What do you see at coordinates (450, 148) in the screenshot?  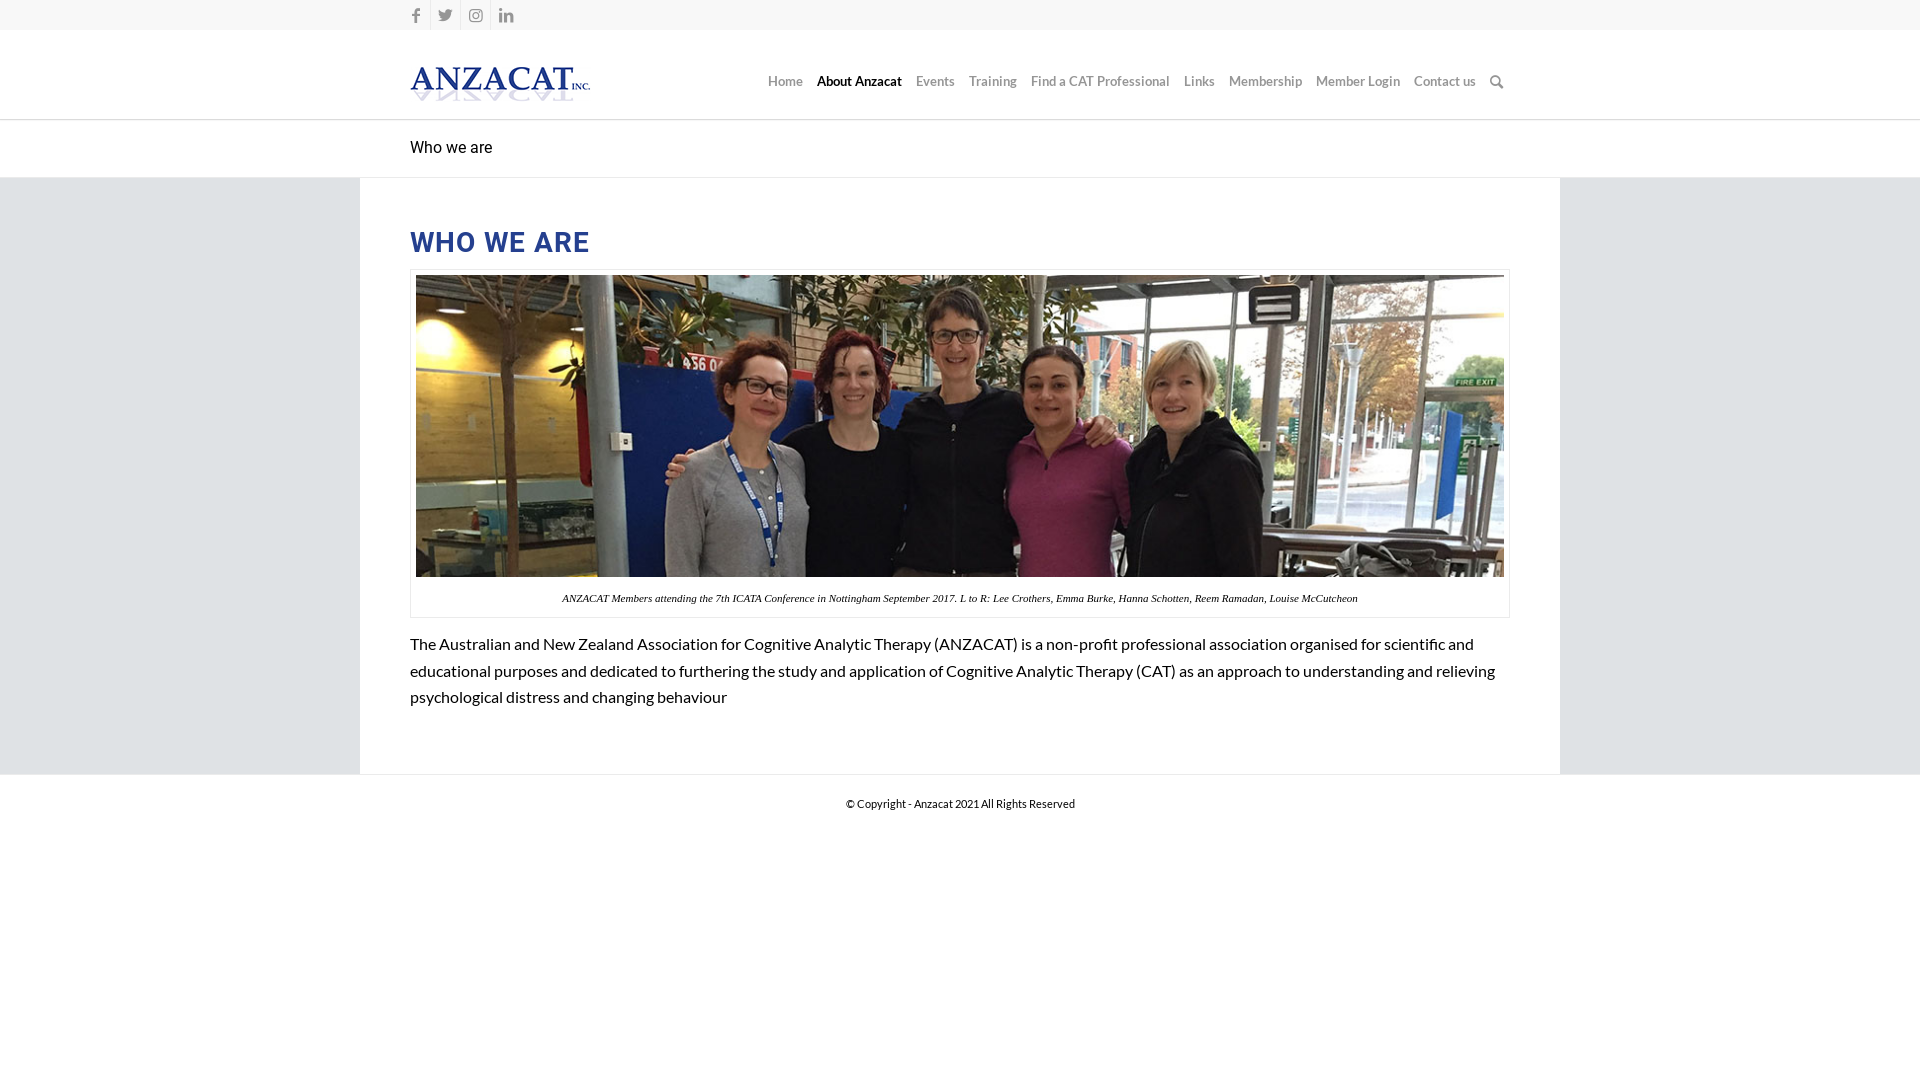 I see `Who we are` at bounding box center [450, 148].